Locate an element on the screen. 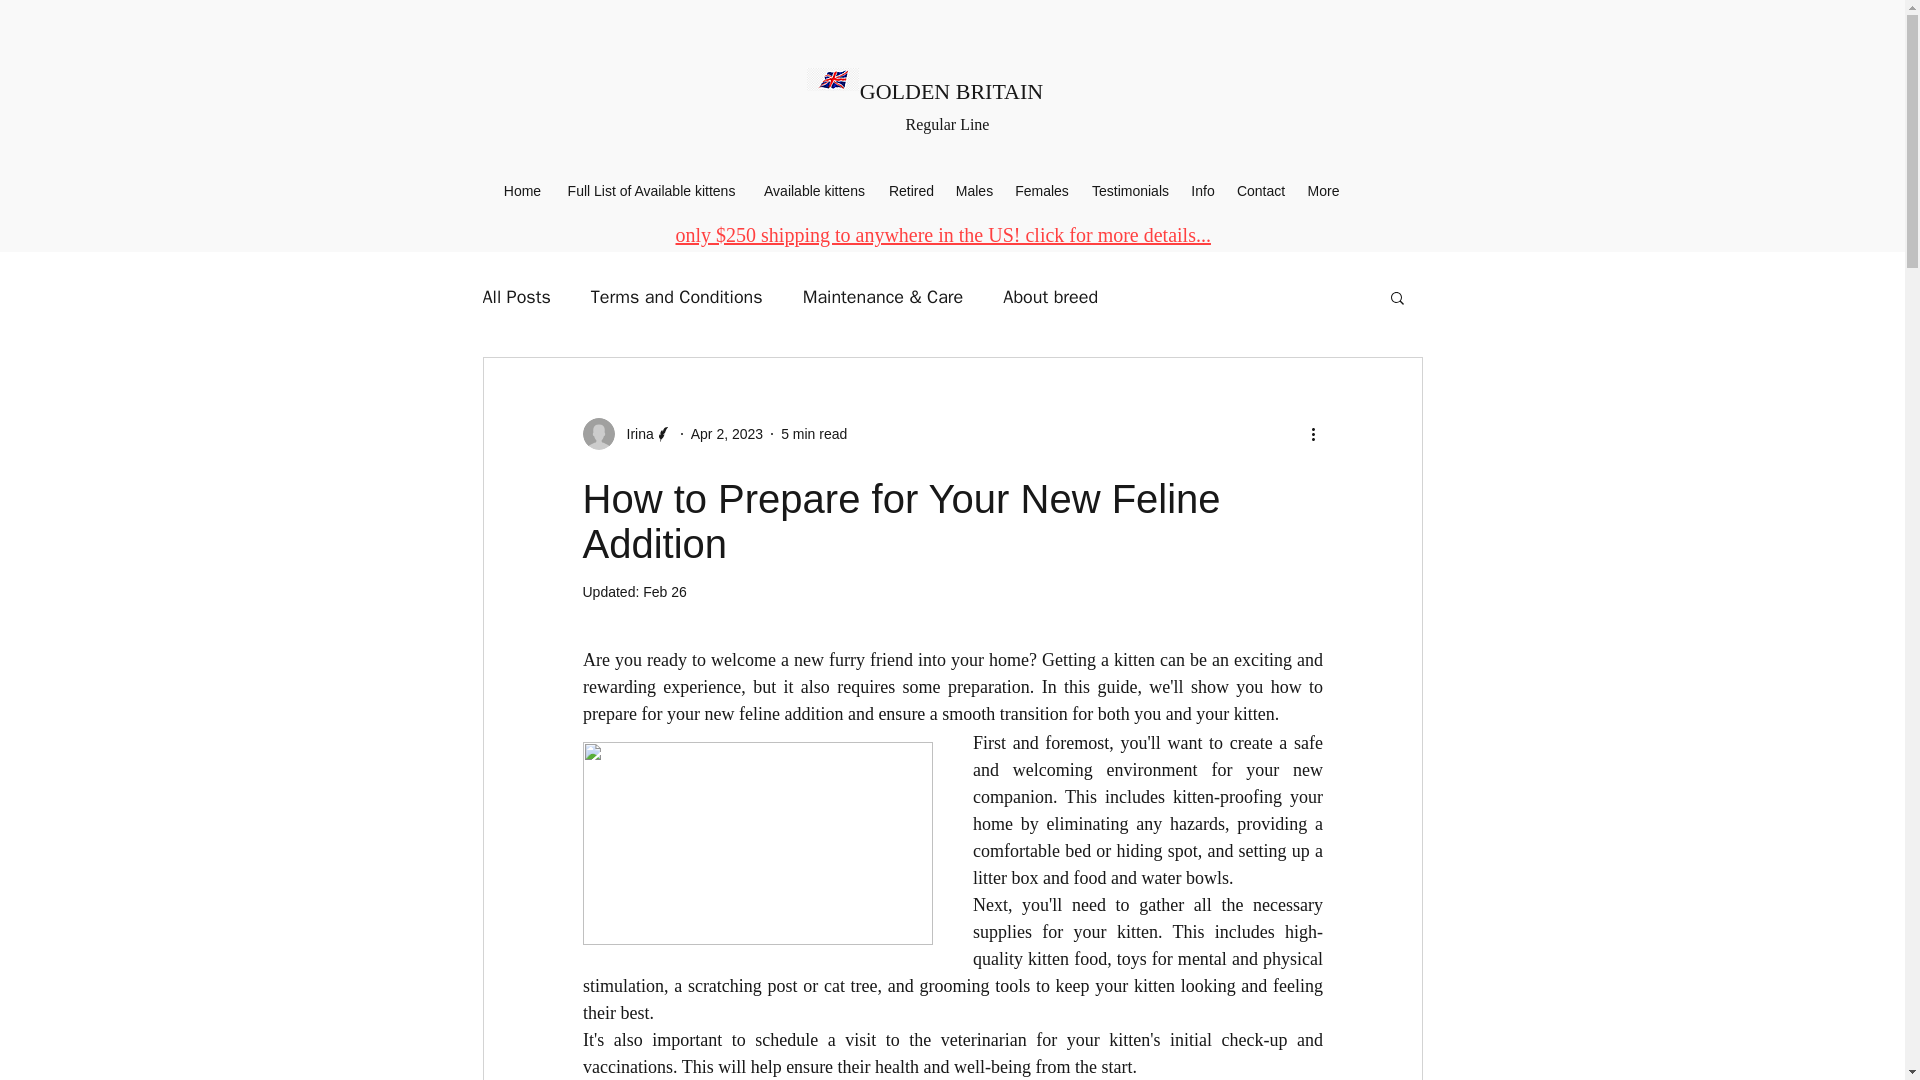 The height and width of the screenshot is (1080, 1920). GOLDEN BRITAIN is located at coordinates (951, 90).